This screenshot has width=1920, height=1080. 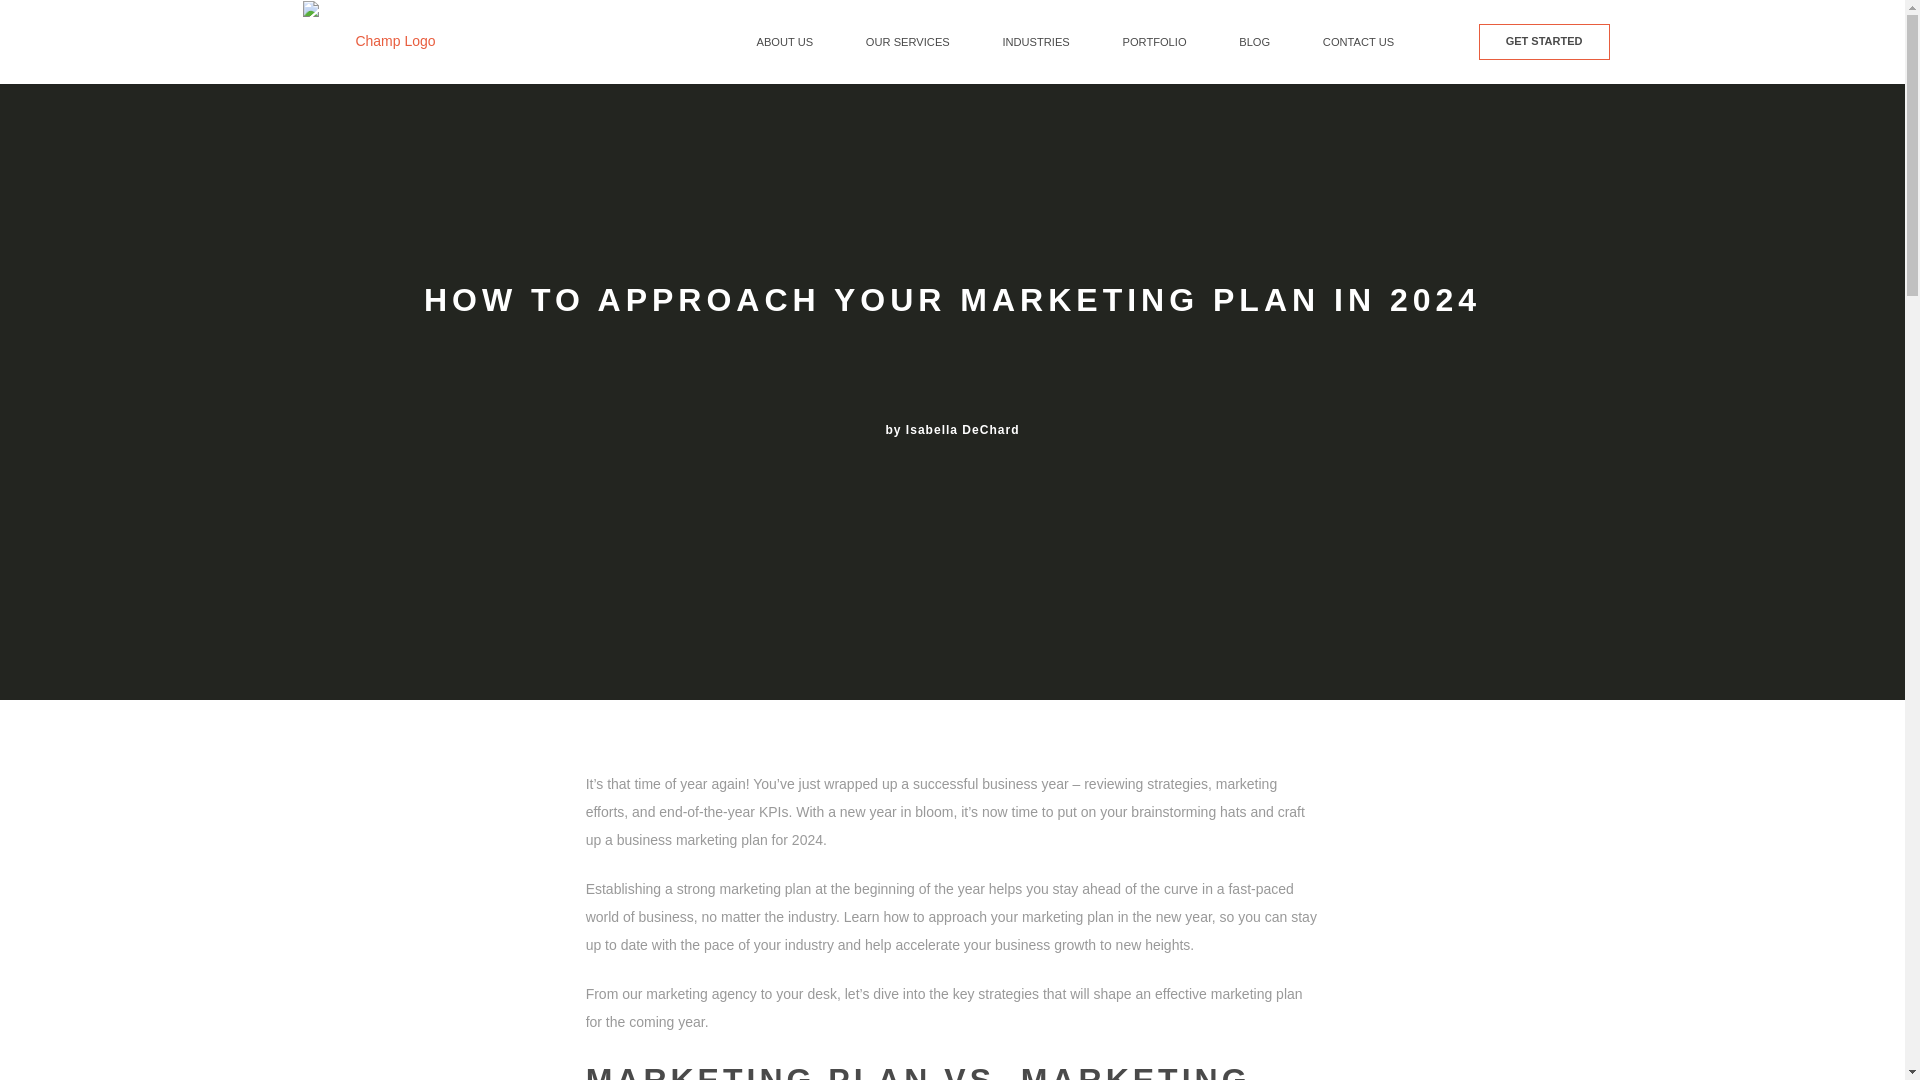 I want to click on GET STARTED, so click(x=1544, y=42).